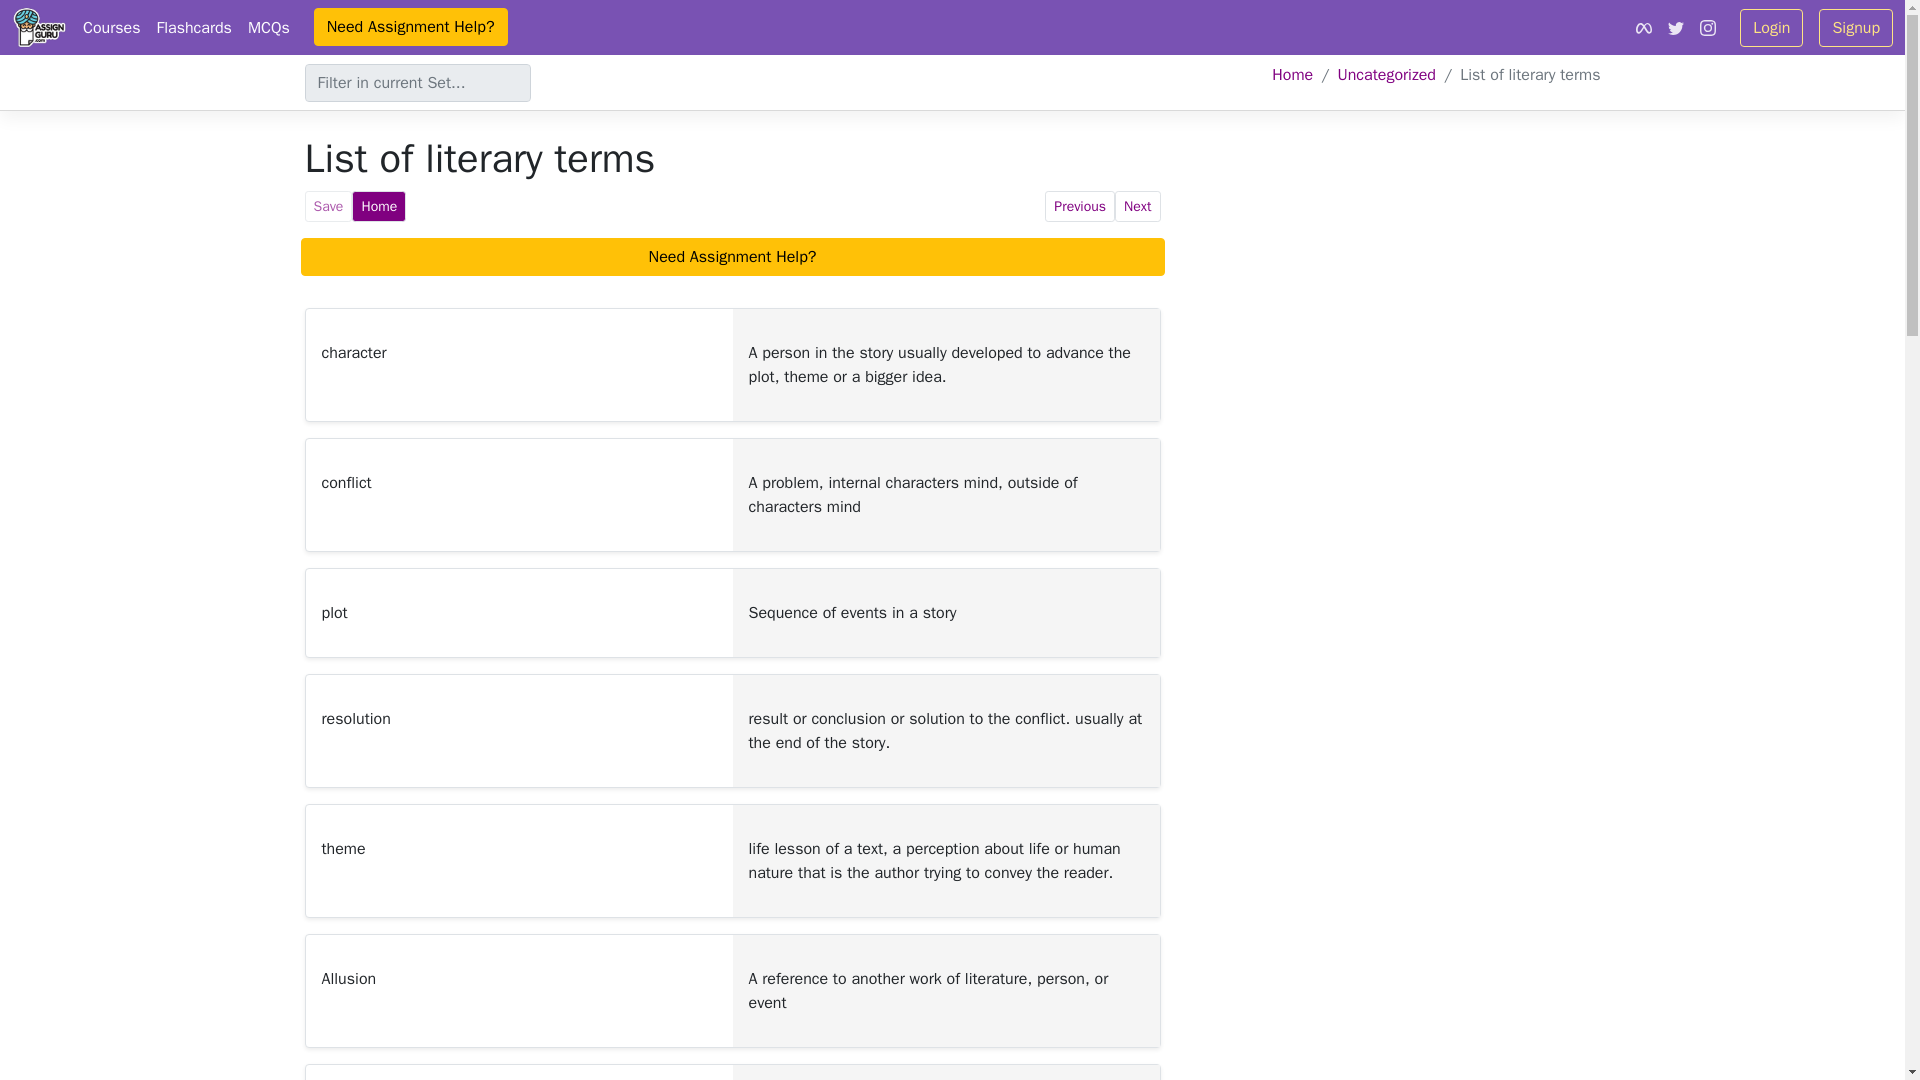 The width and height of the screenshot is (1920, 1080). Describe the element at coordinates (1770, 26) in the screenshot. I see `Login` at that location.